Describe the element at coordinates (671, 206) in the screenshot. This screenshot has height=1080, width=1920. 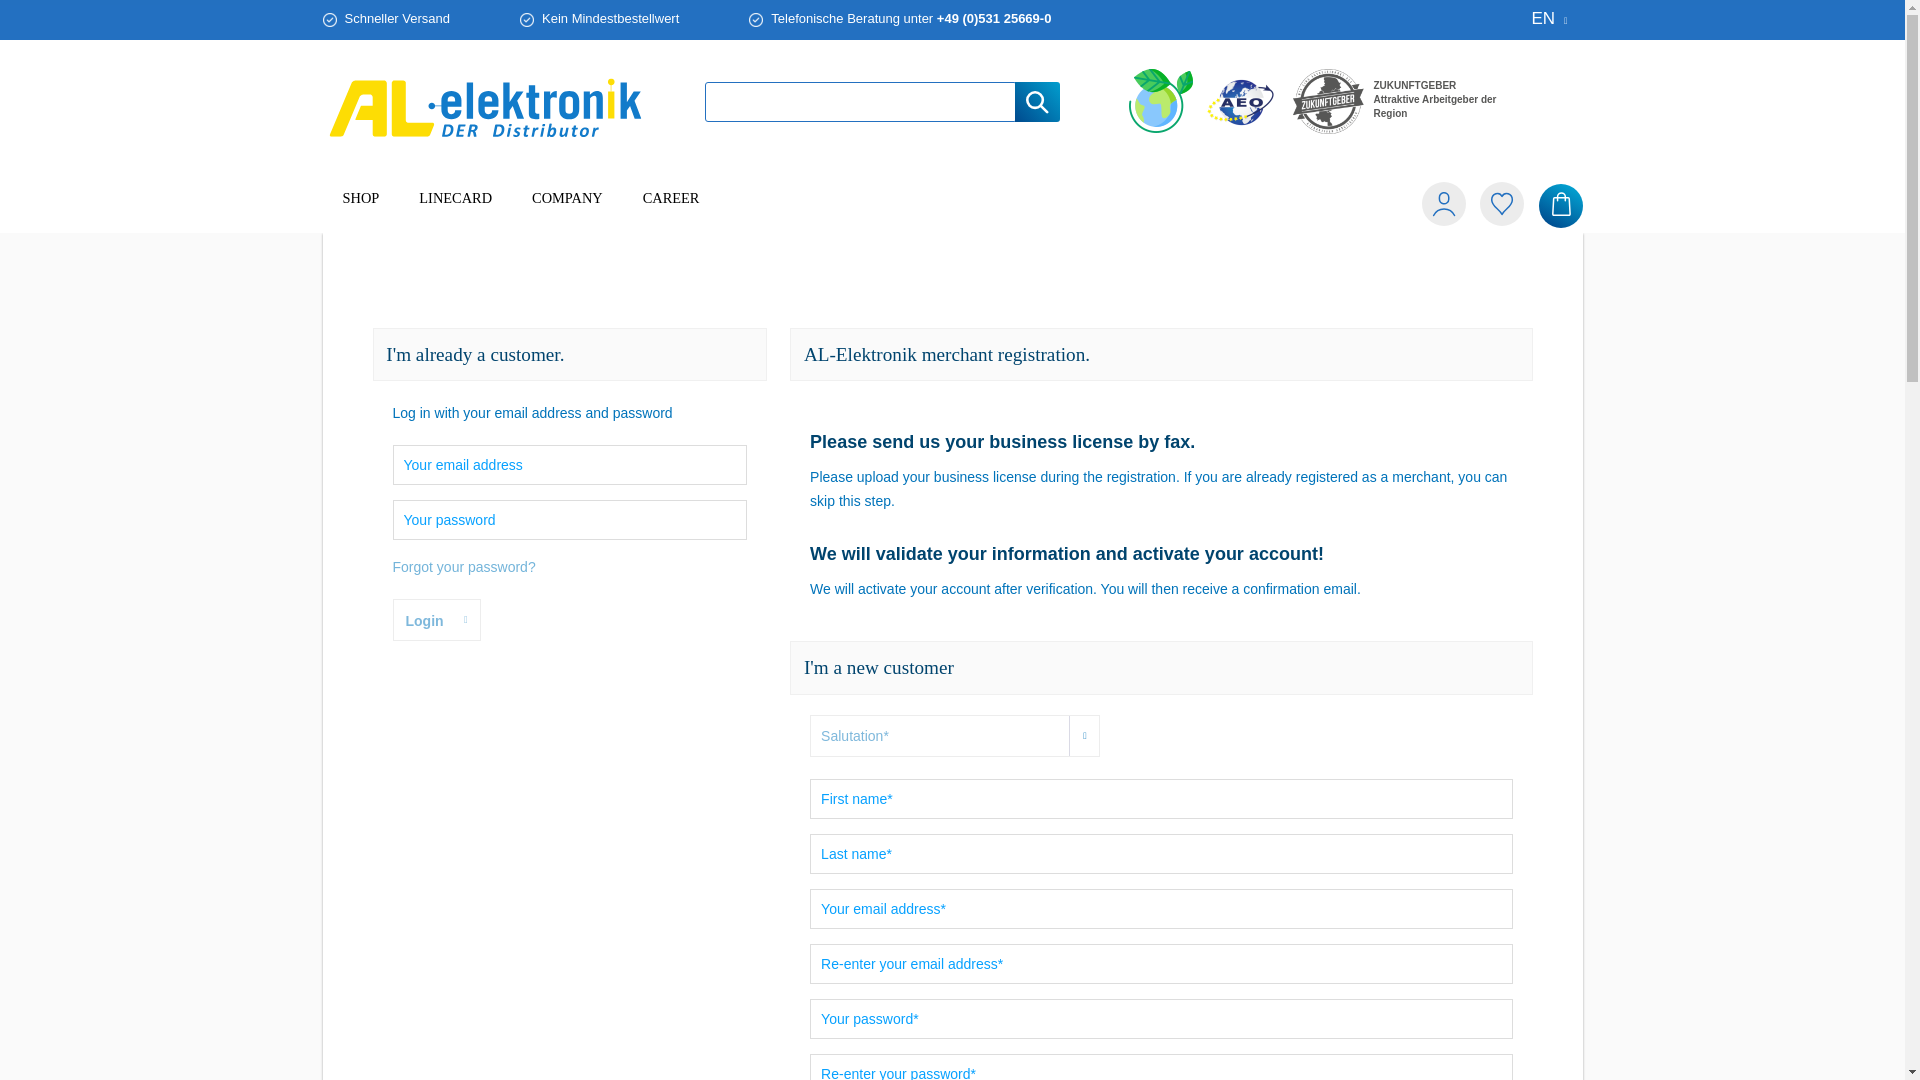
I see `CAREER` at that location.